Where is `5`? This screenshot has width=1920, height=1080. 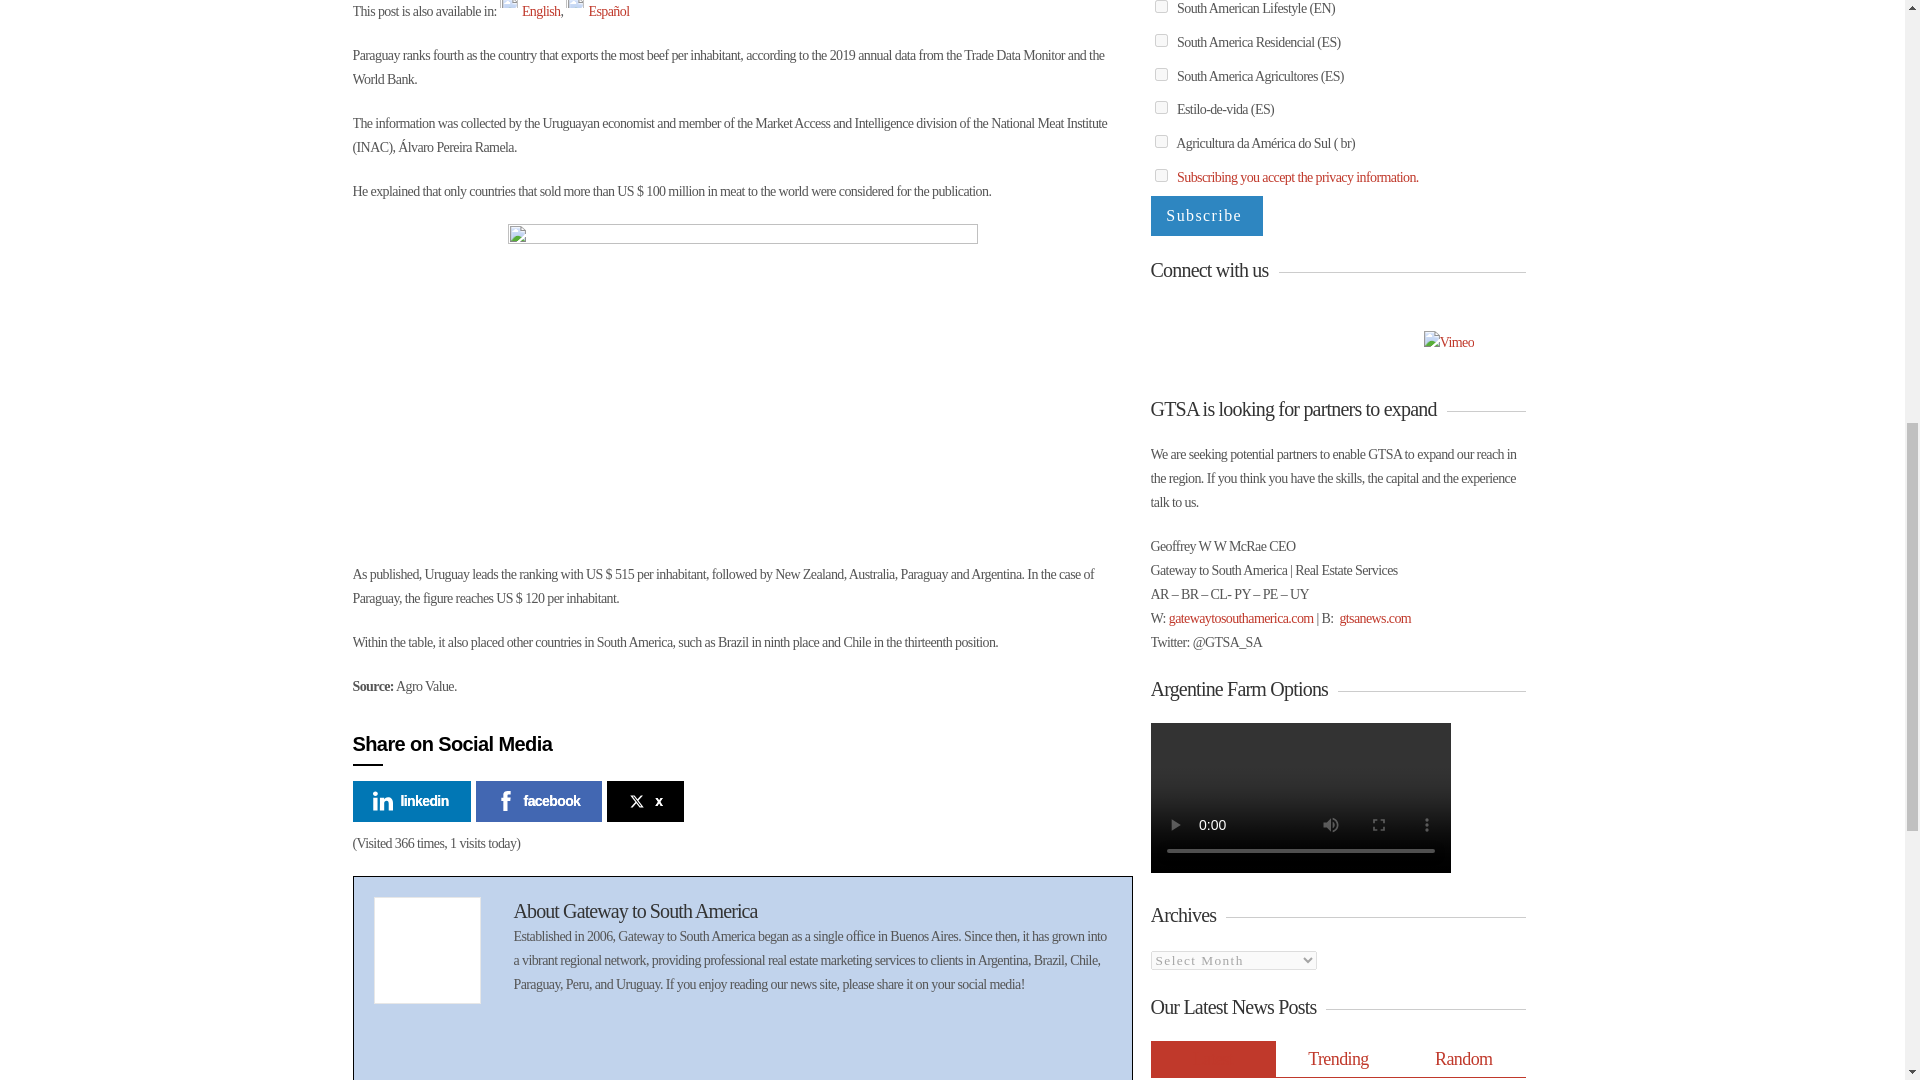
5 is located at coordinates (1160, 74).